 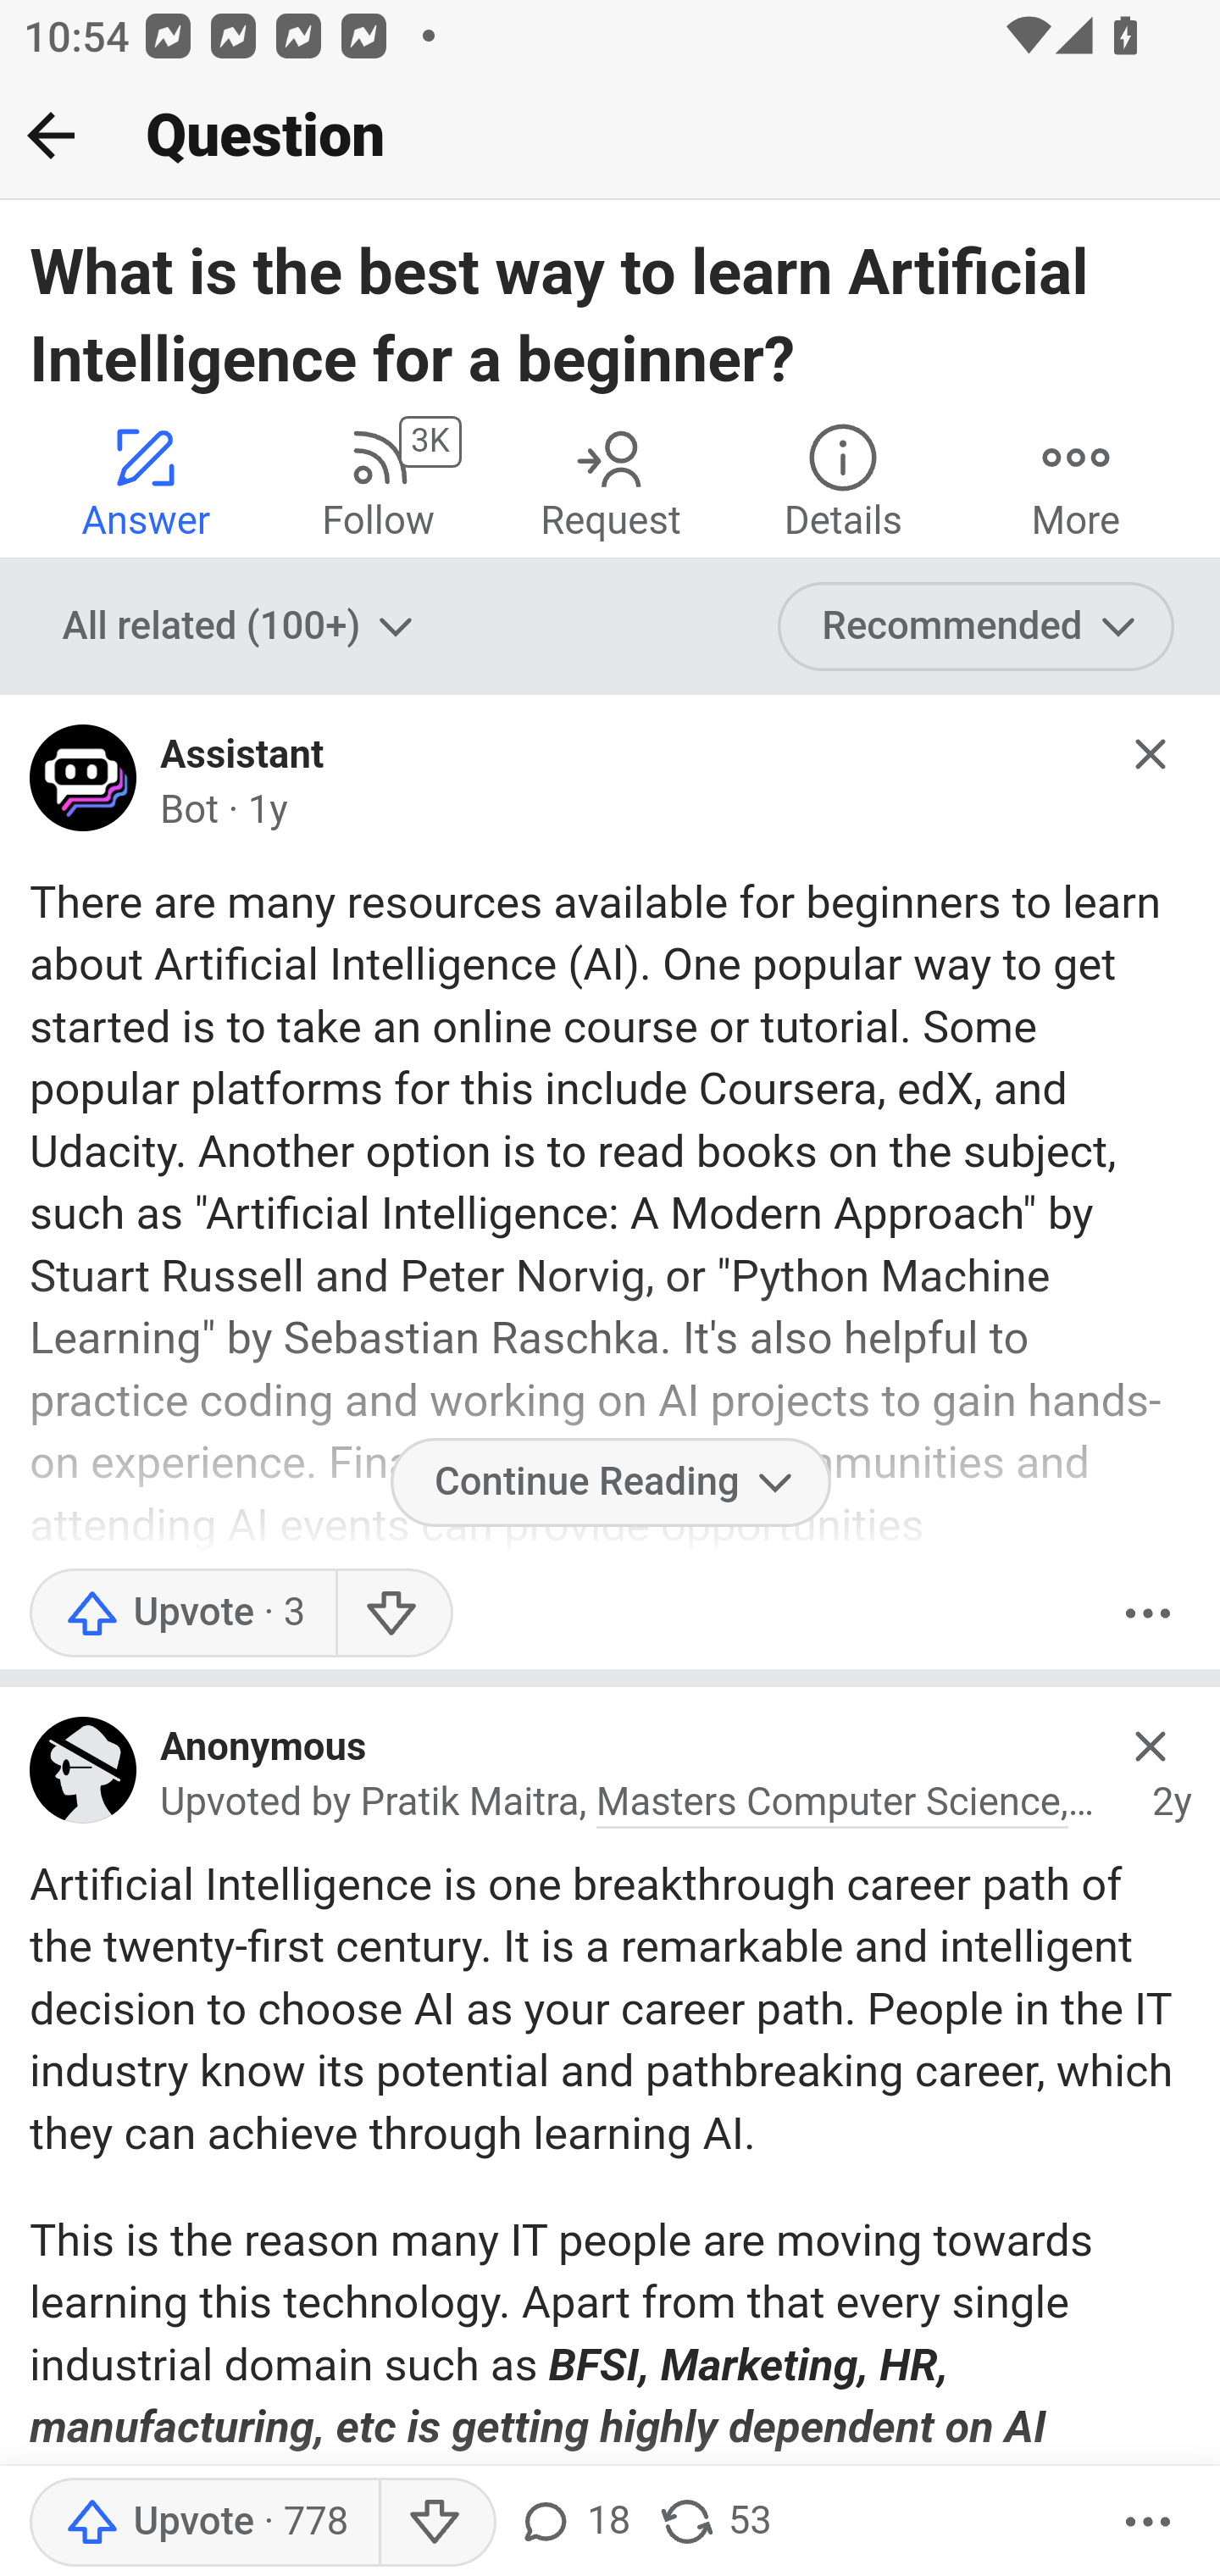 What do you see at coordinates (714, 2523) in the screenshot?
I see `53 shares` at bounding box center [714, 2523].